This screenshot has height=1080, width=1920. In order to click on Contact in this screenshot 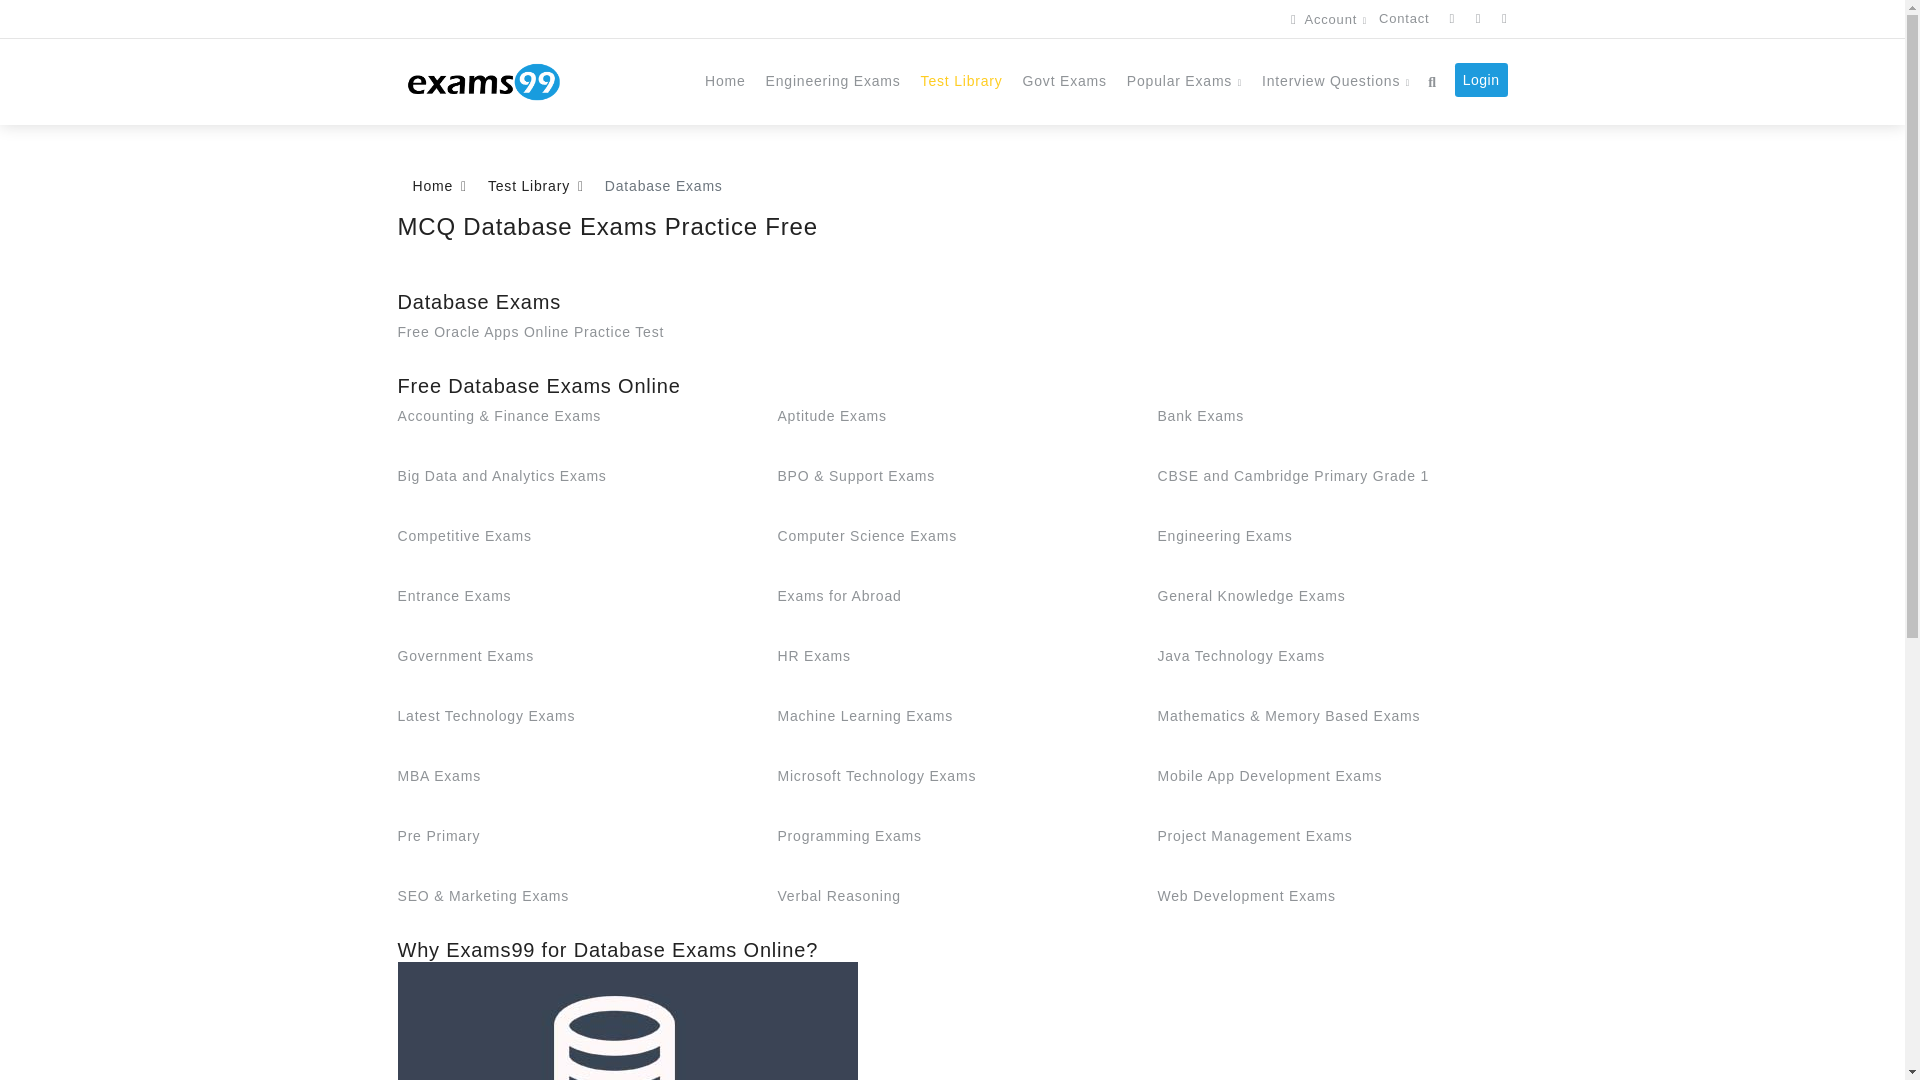, I will do `click(1404, 19)`.